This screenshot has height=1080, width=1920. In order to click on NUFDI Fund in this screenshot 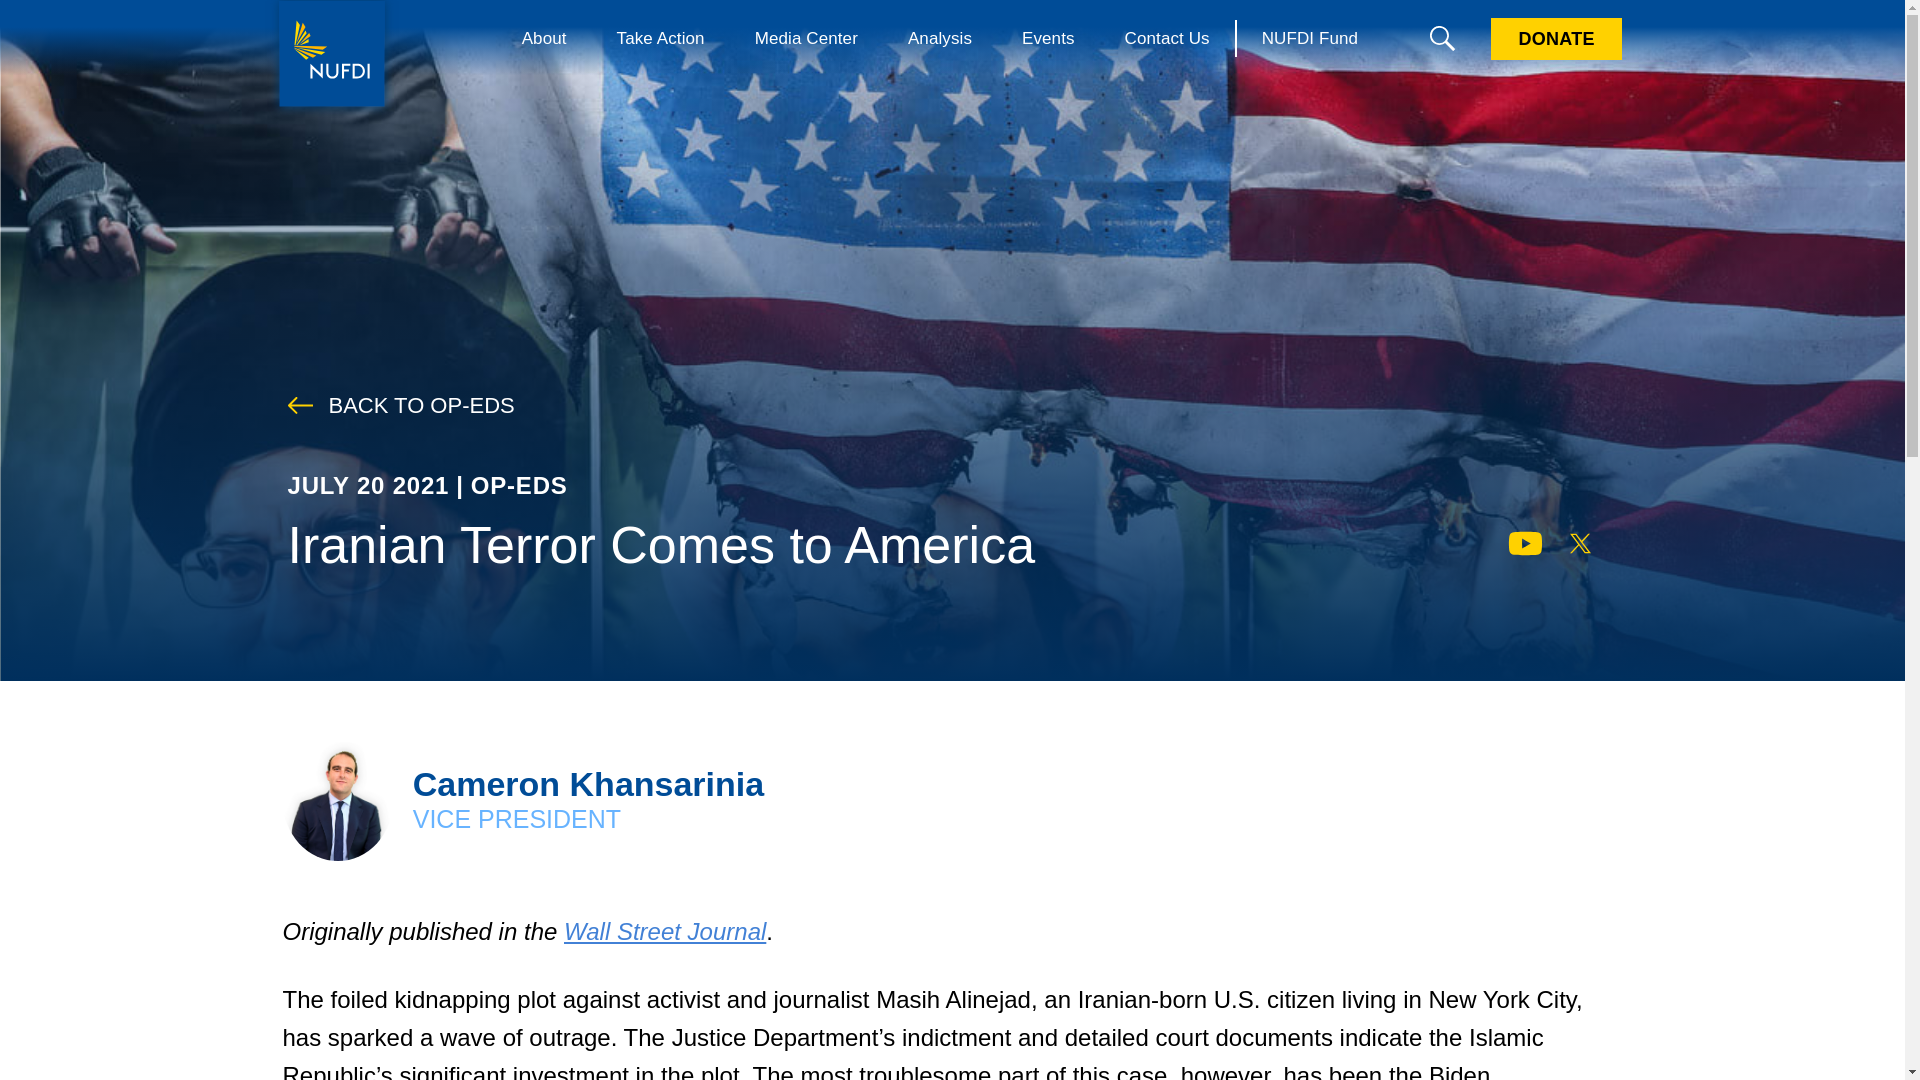, I will do `click(1309, 38)`.